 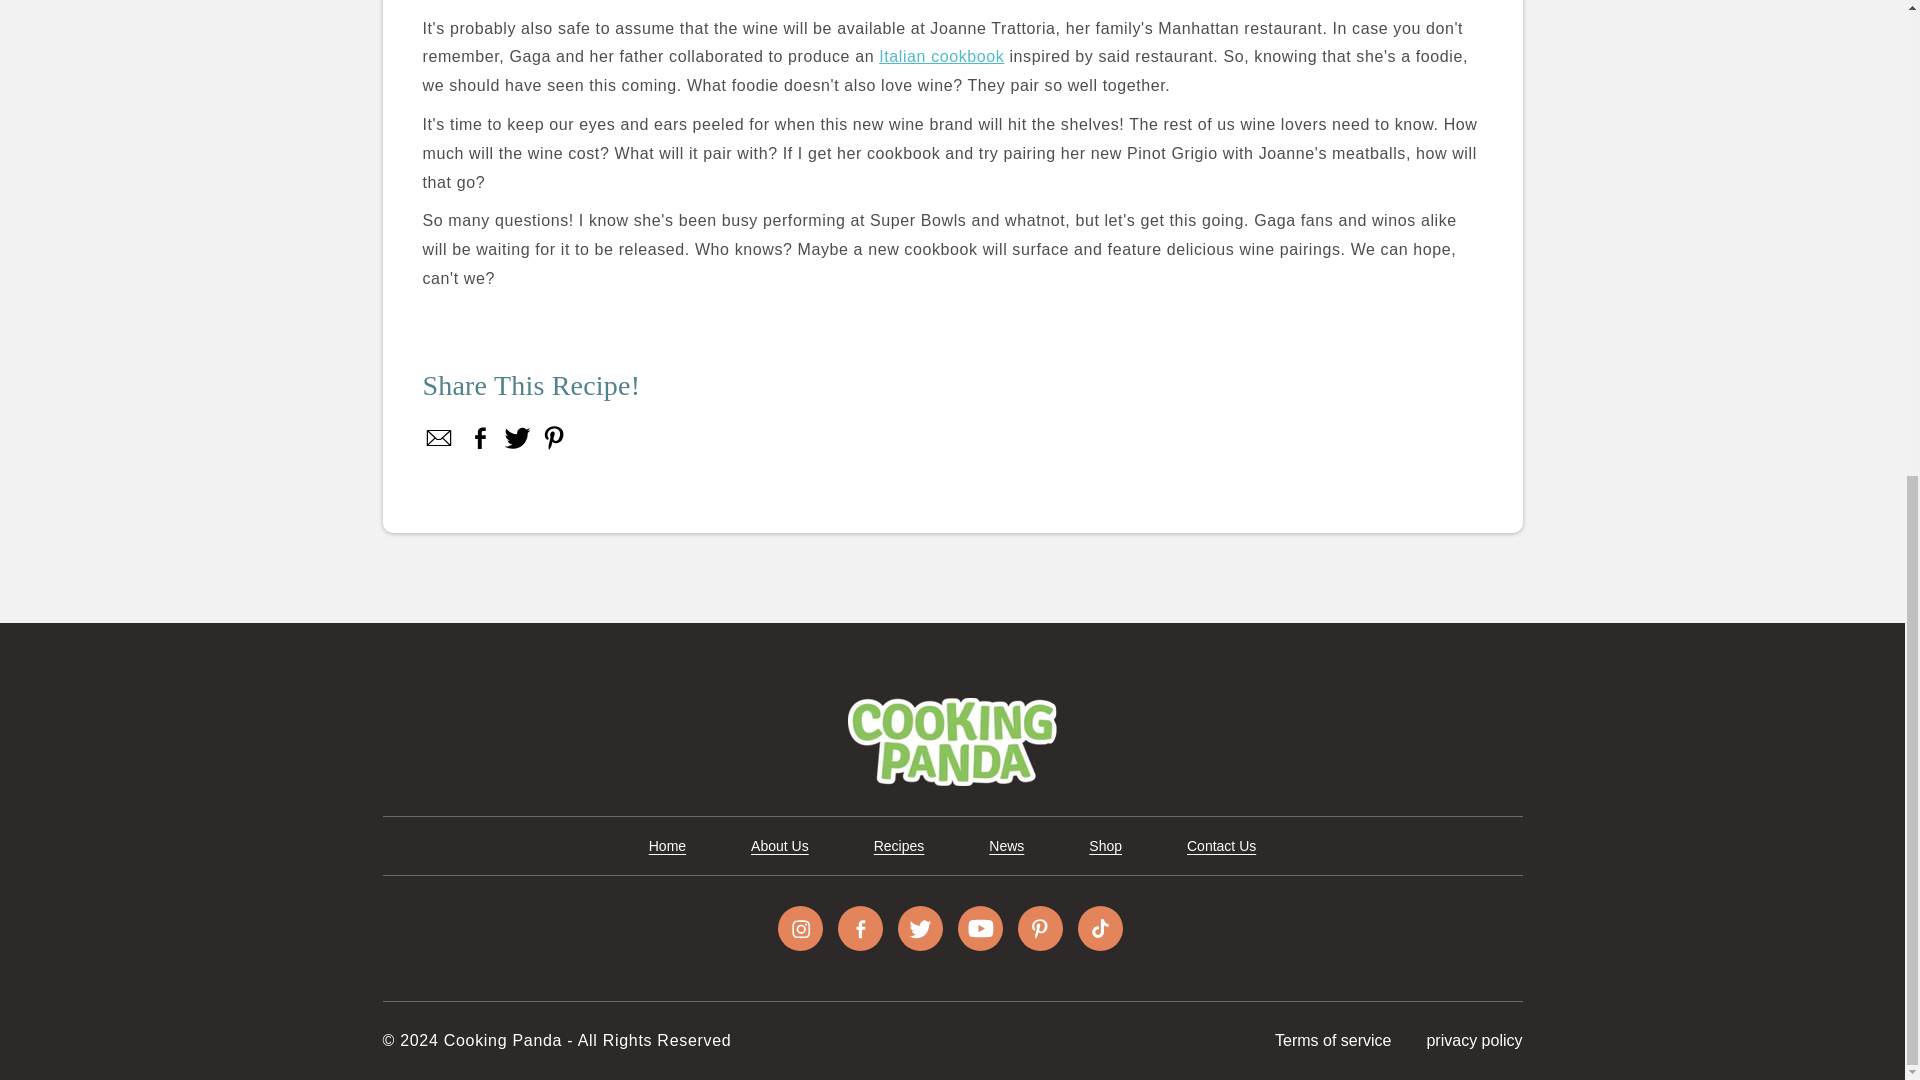 I want to click on About Us, so click(x=779, y=846).